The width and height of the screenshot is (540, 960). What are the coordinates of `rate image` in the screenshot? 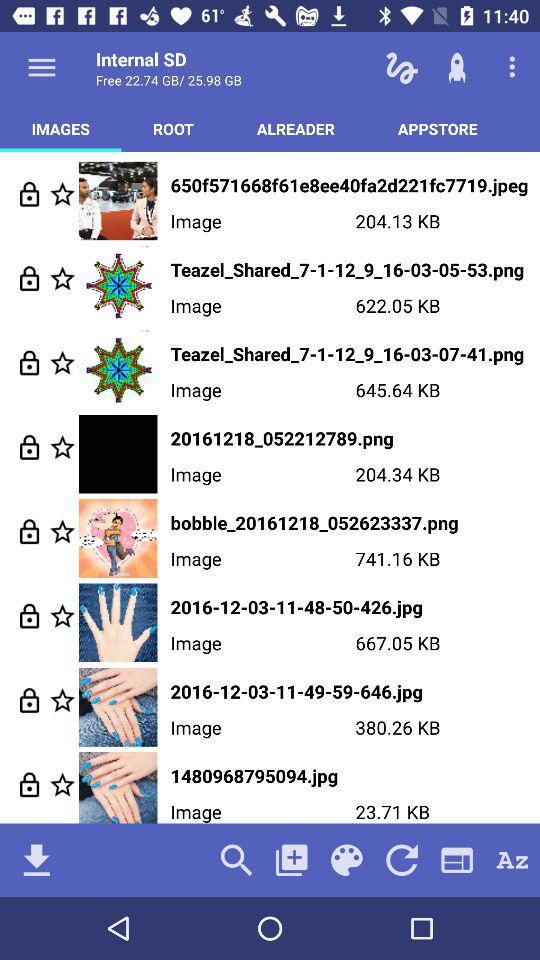 It's located at (62, 446).